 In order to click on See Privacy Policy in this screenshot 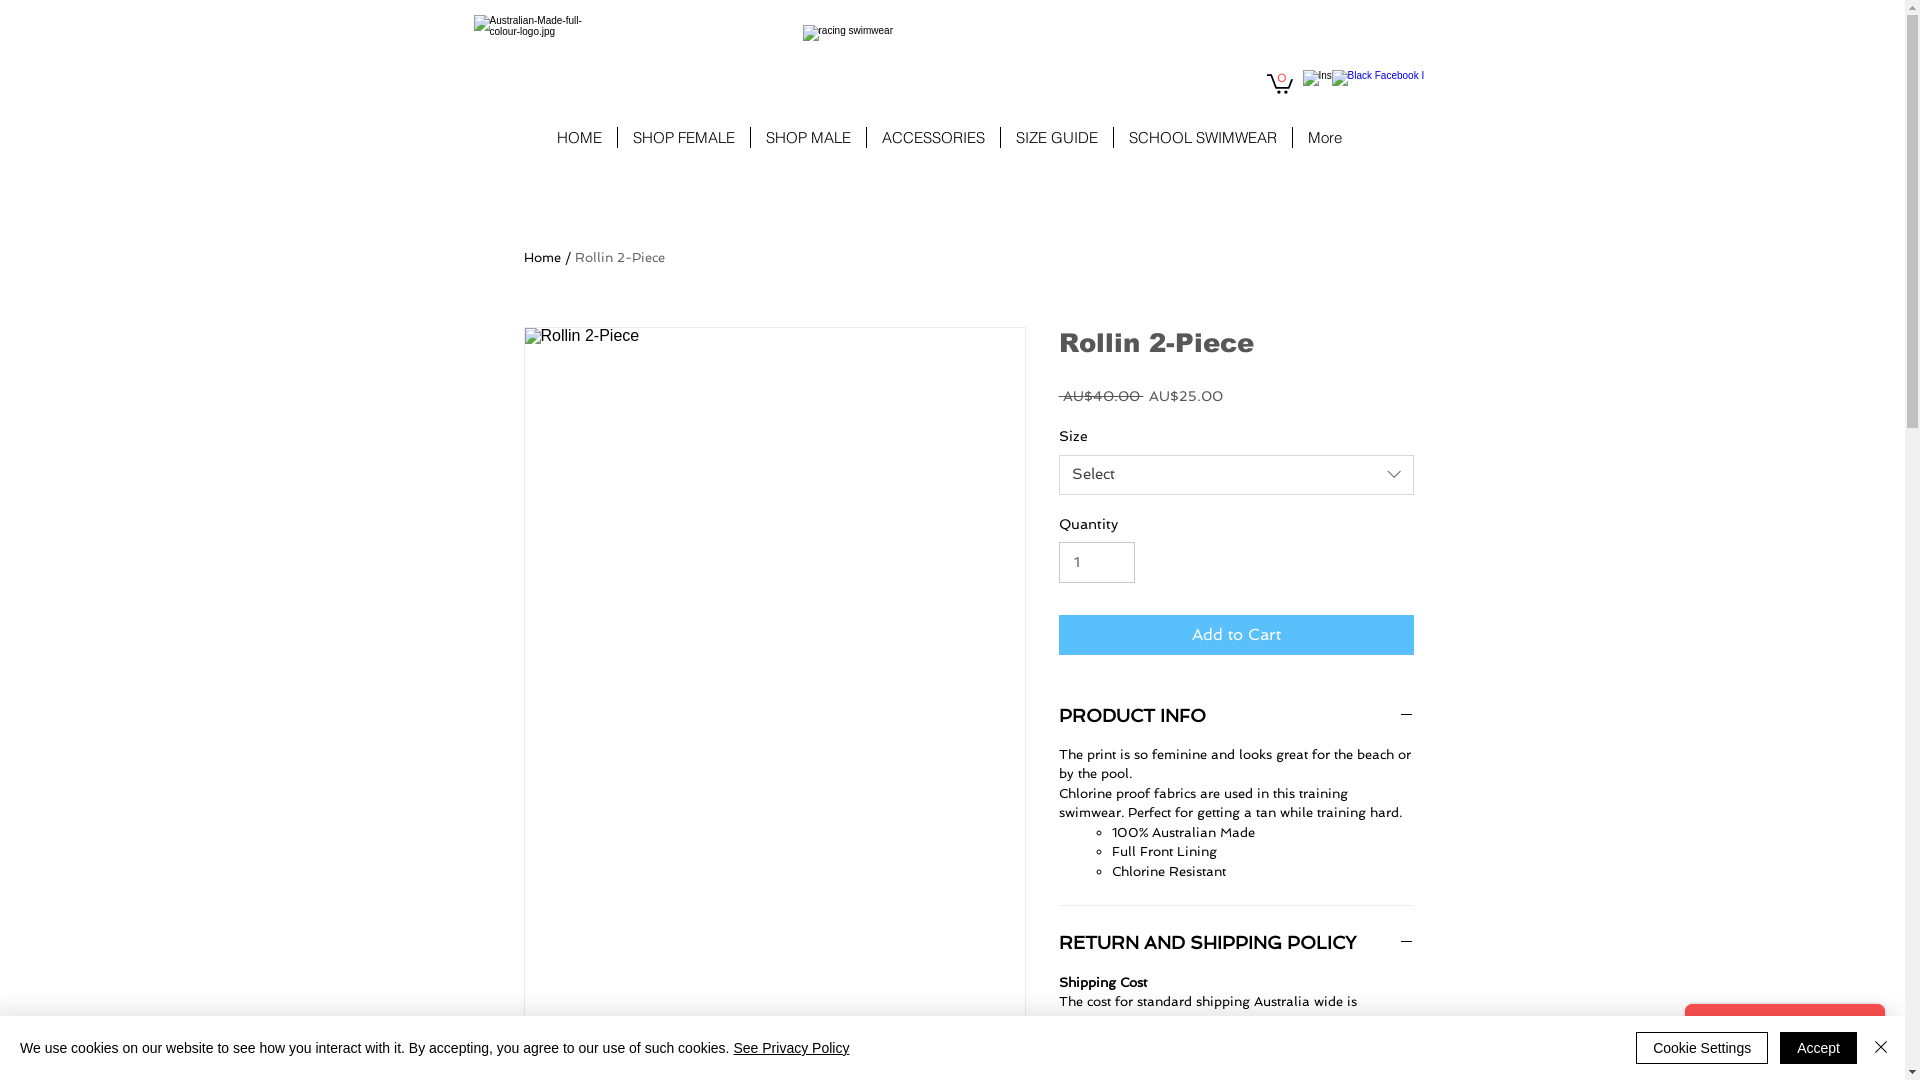, I will do `click(791, 1048)`.